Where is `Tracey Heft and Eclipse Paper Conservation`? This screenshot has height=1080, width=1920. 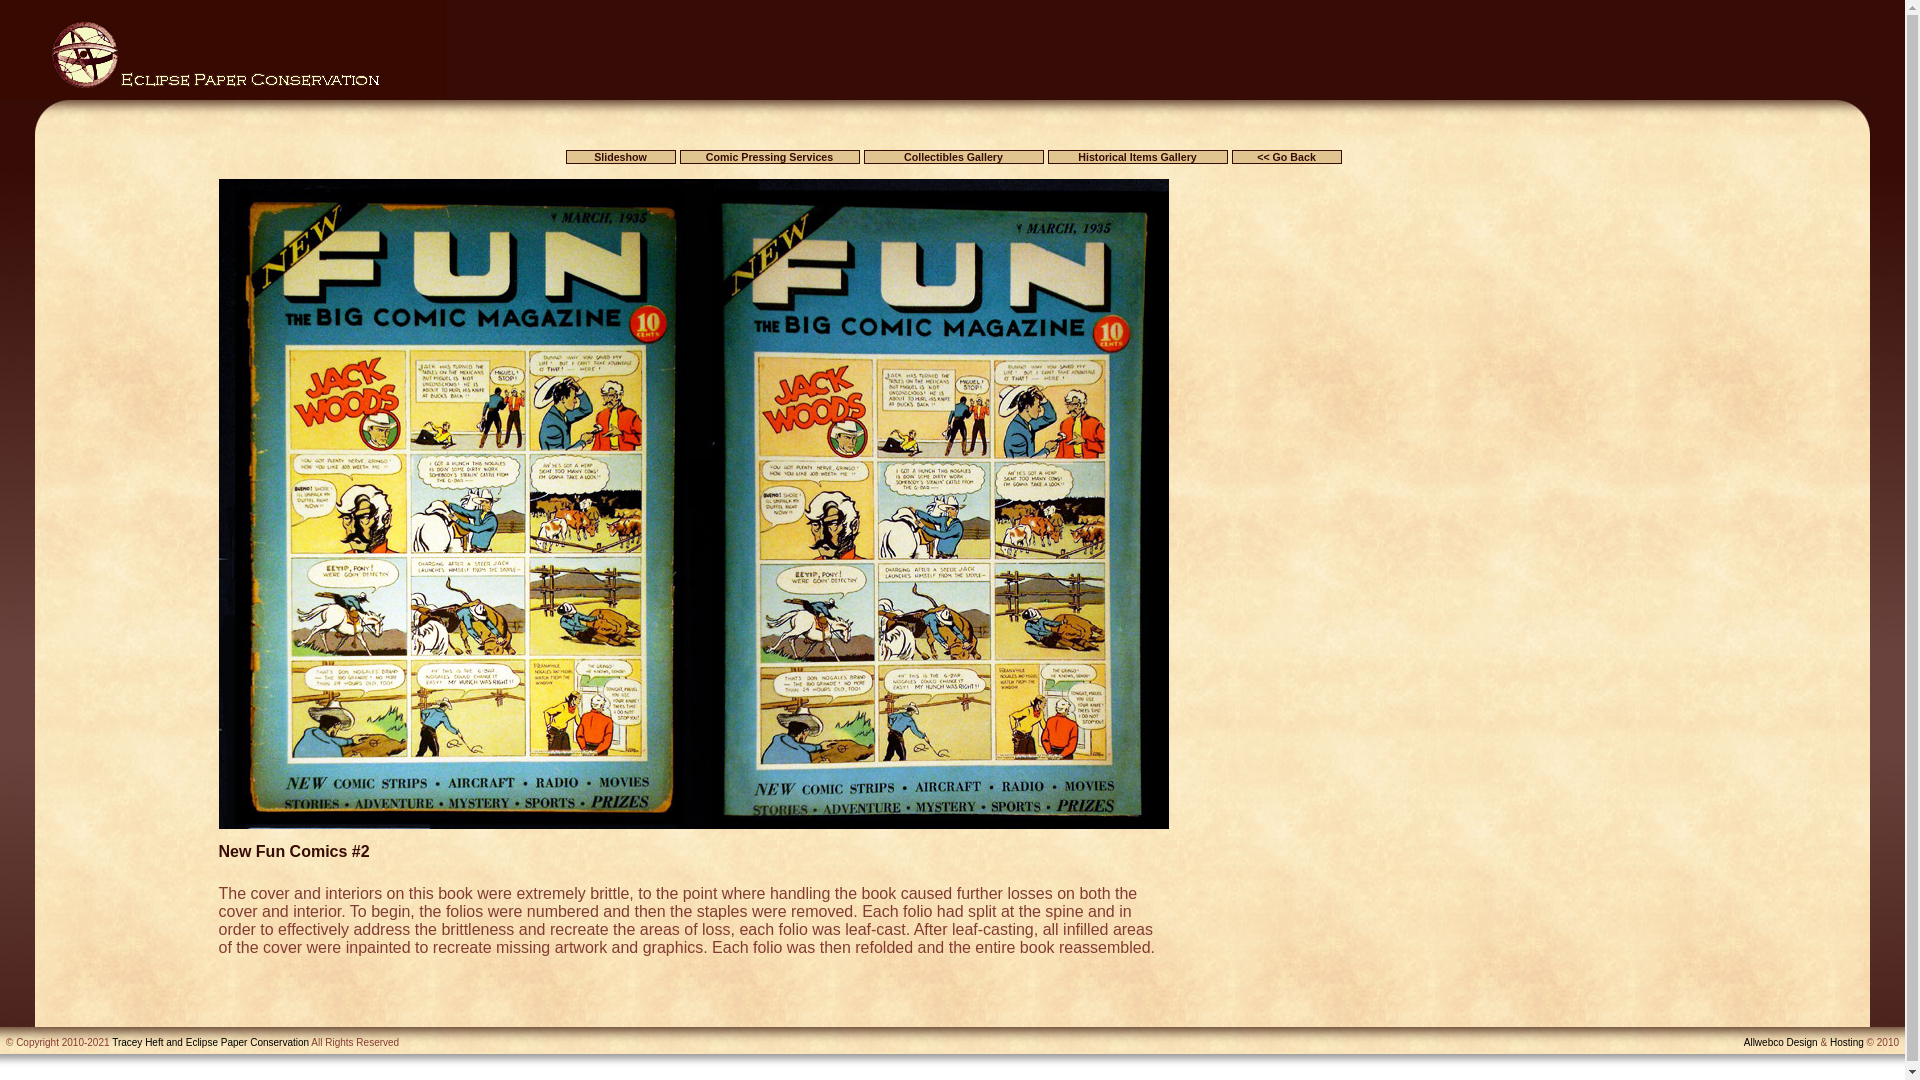
Tracey Heft and Eclipse Paper Conservation is located at coordinates (210, 1042).